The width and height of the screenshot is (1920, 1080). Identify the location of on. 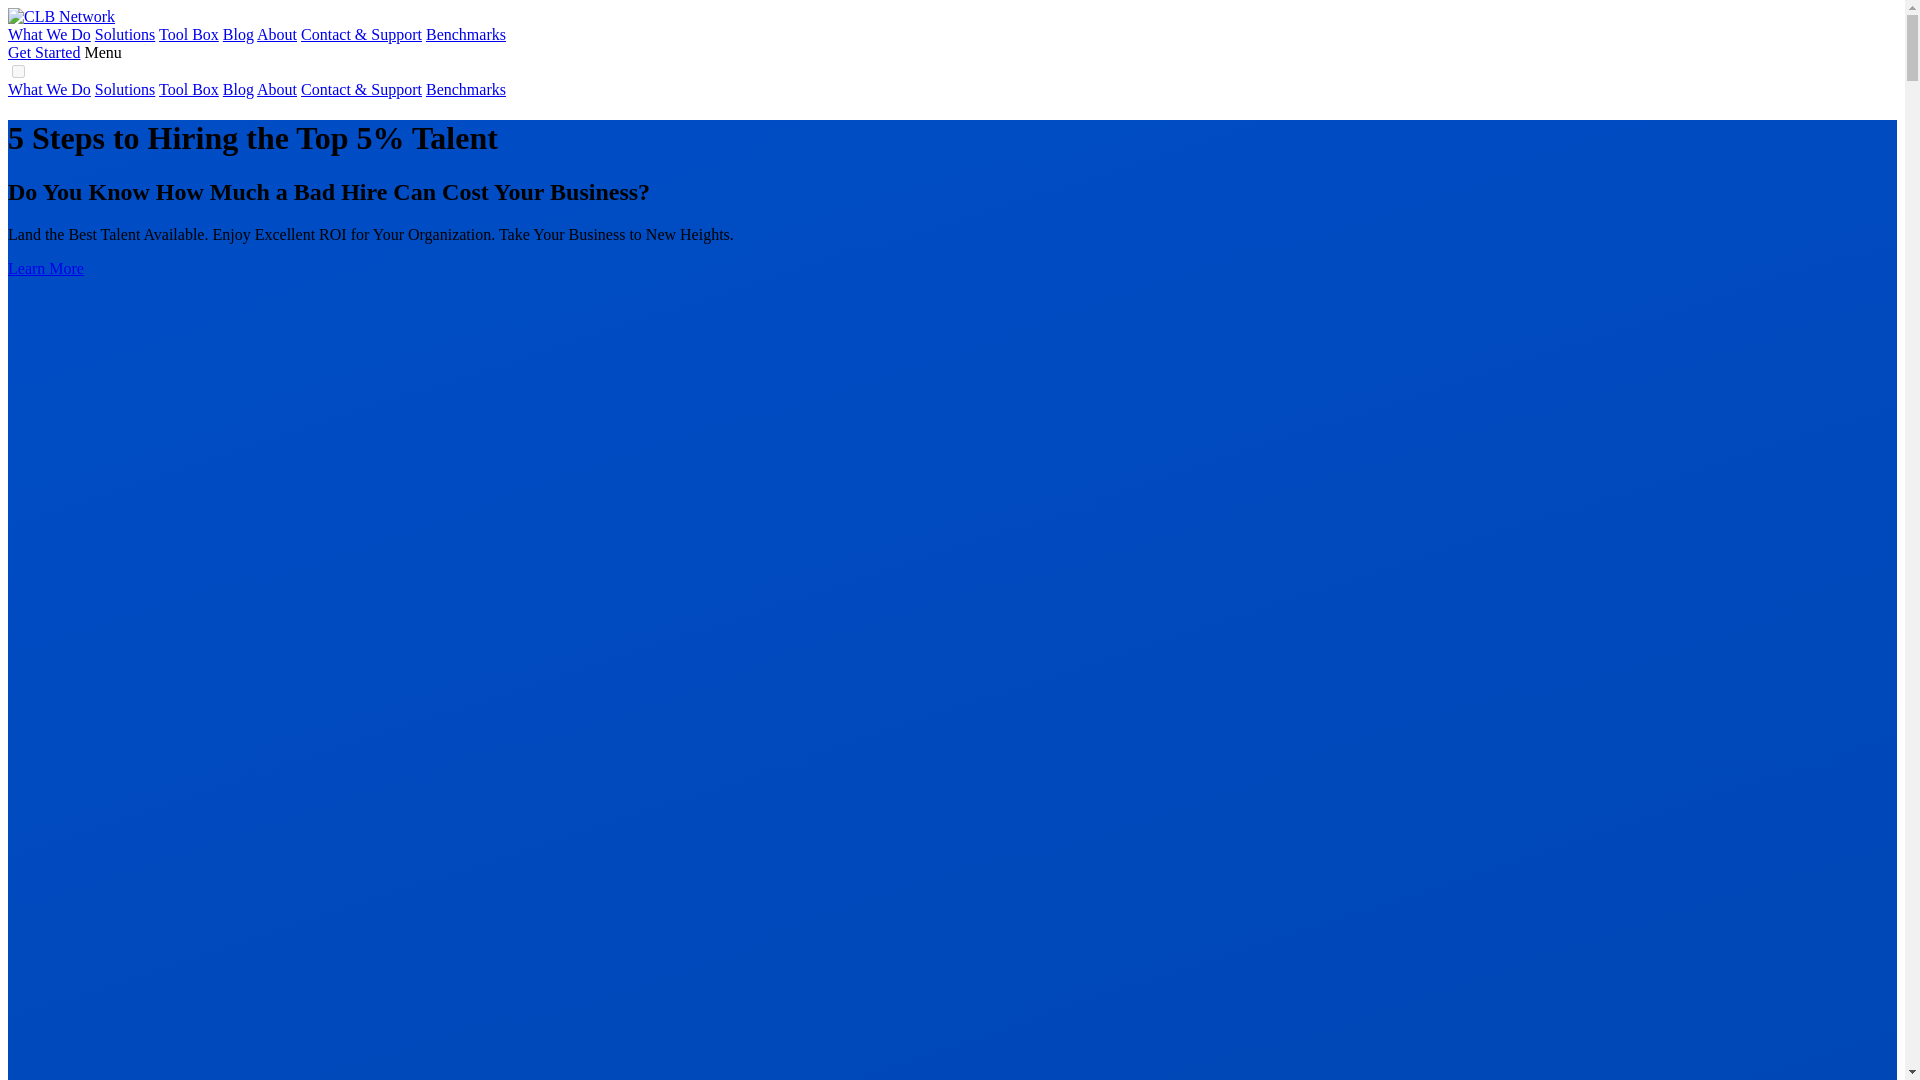
(18, 70).